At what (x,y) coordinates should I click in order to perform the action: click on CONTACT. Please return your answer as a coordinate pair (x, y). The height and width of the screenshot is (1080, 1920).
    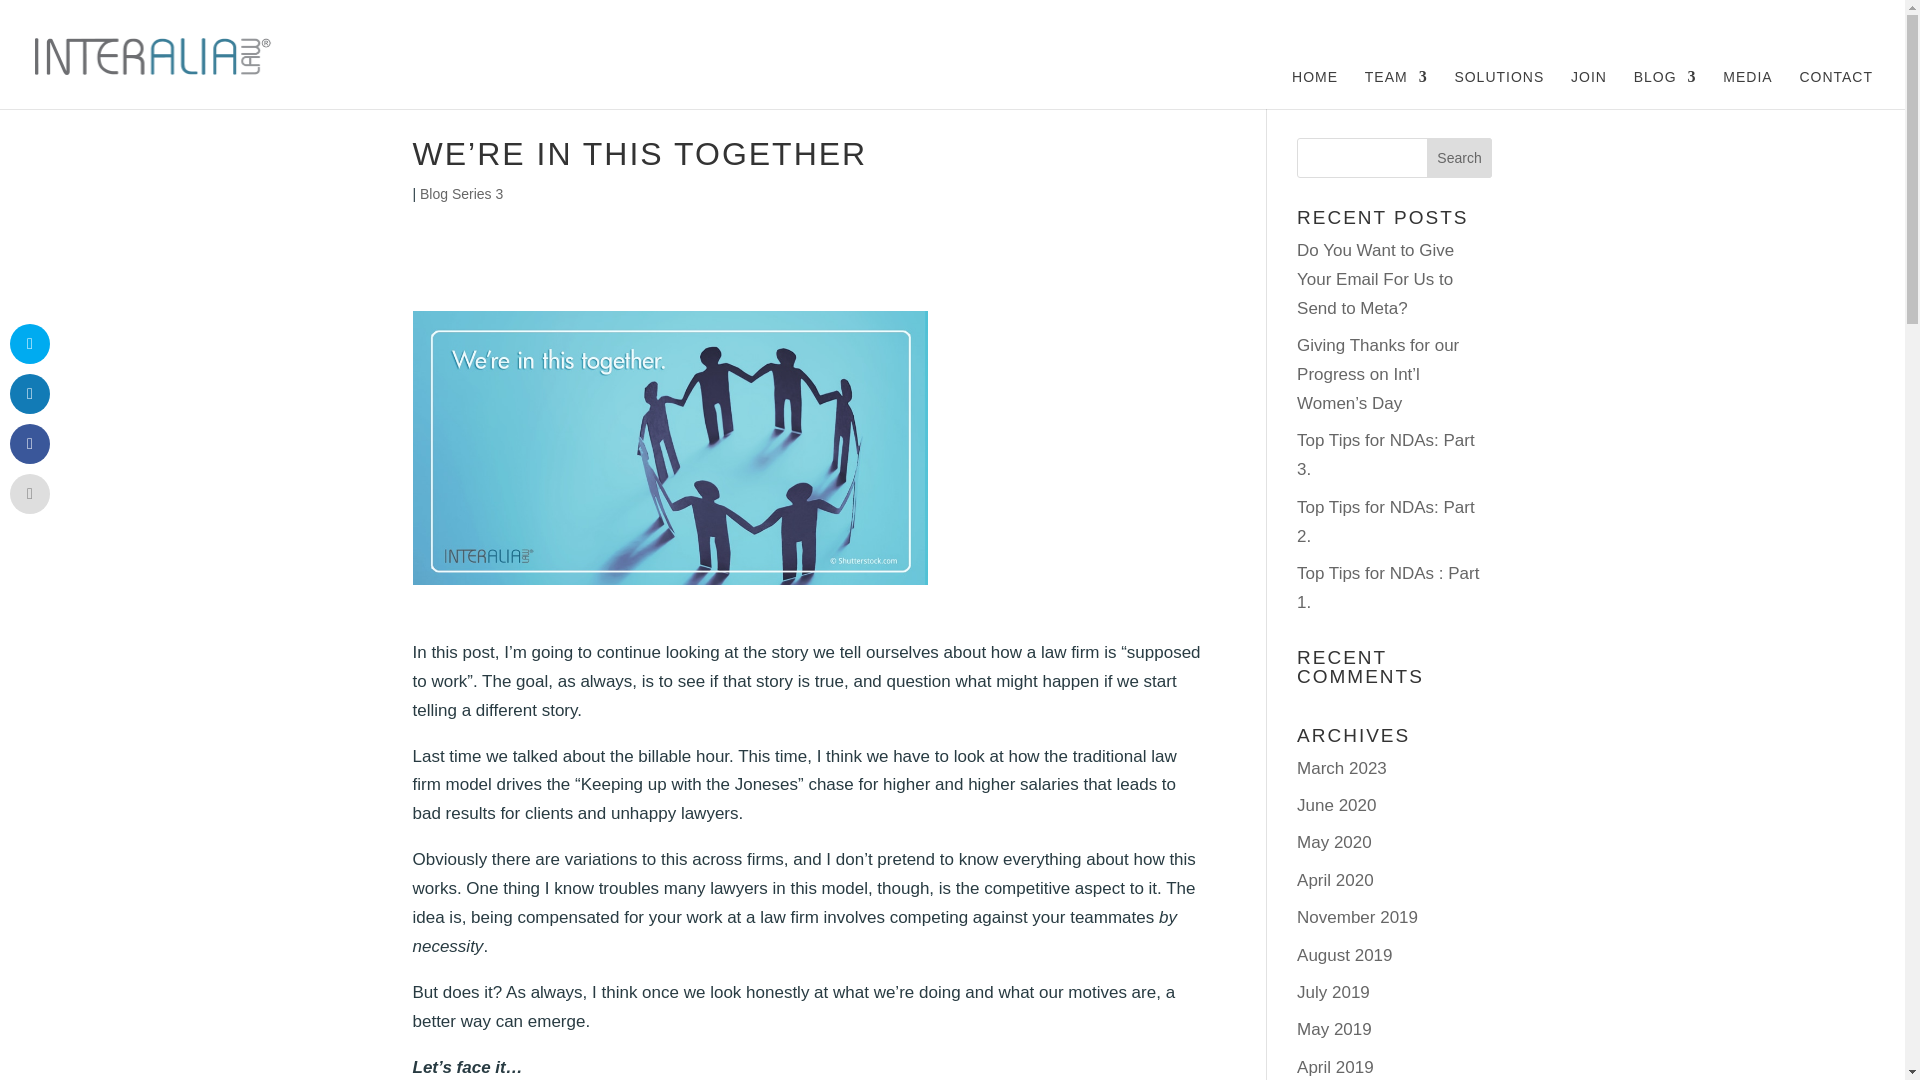
    Looking at the image, I should click on (1836, 86).